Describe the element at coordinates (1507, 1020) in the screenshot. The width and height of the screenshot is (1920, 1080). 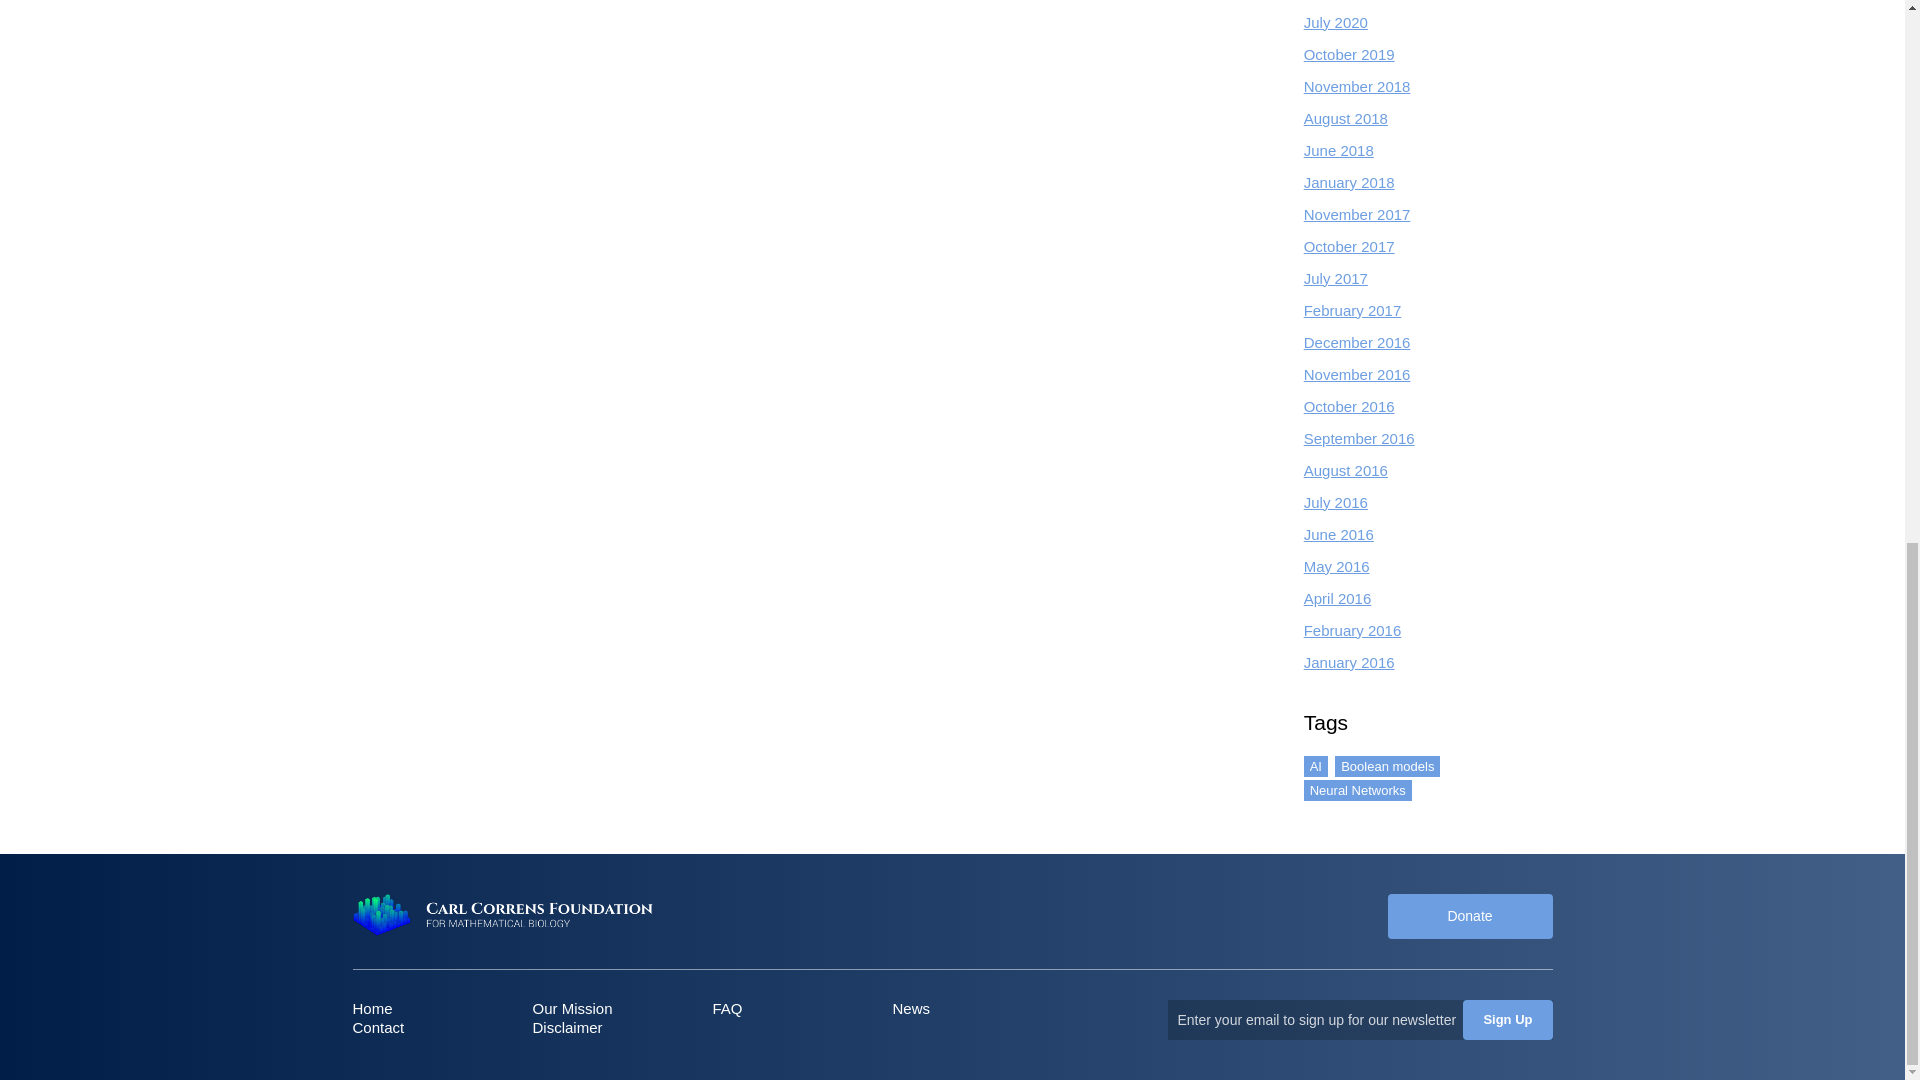
I see `Sign Up` at that location.